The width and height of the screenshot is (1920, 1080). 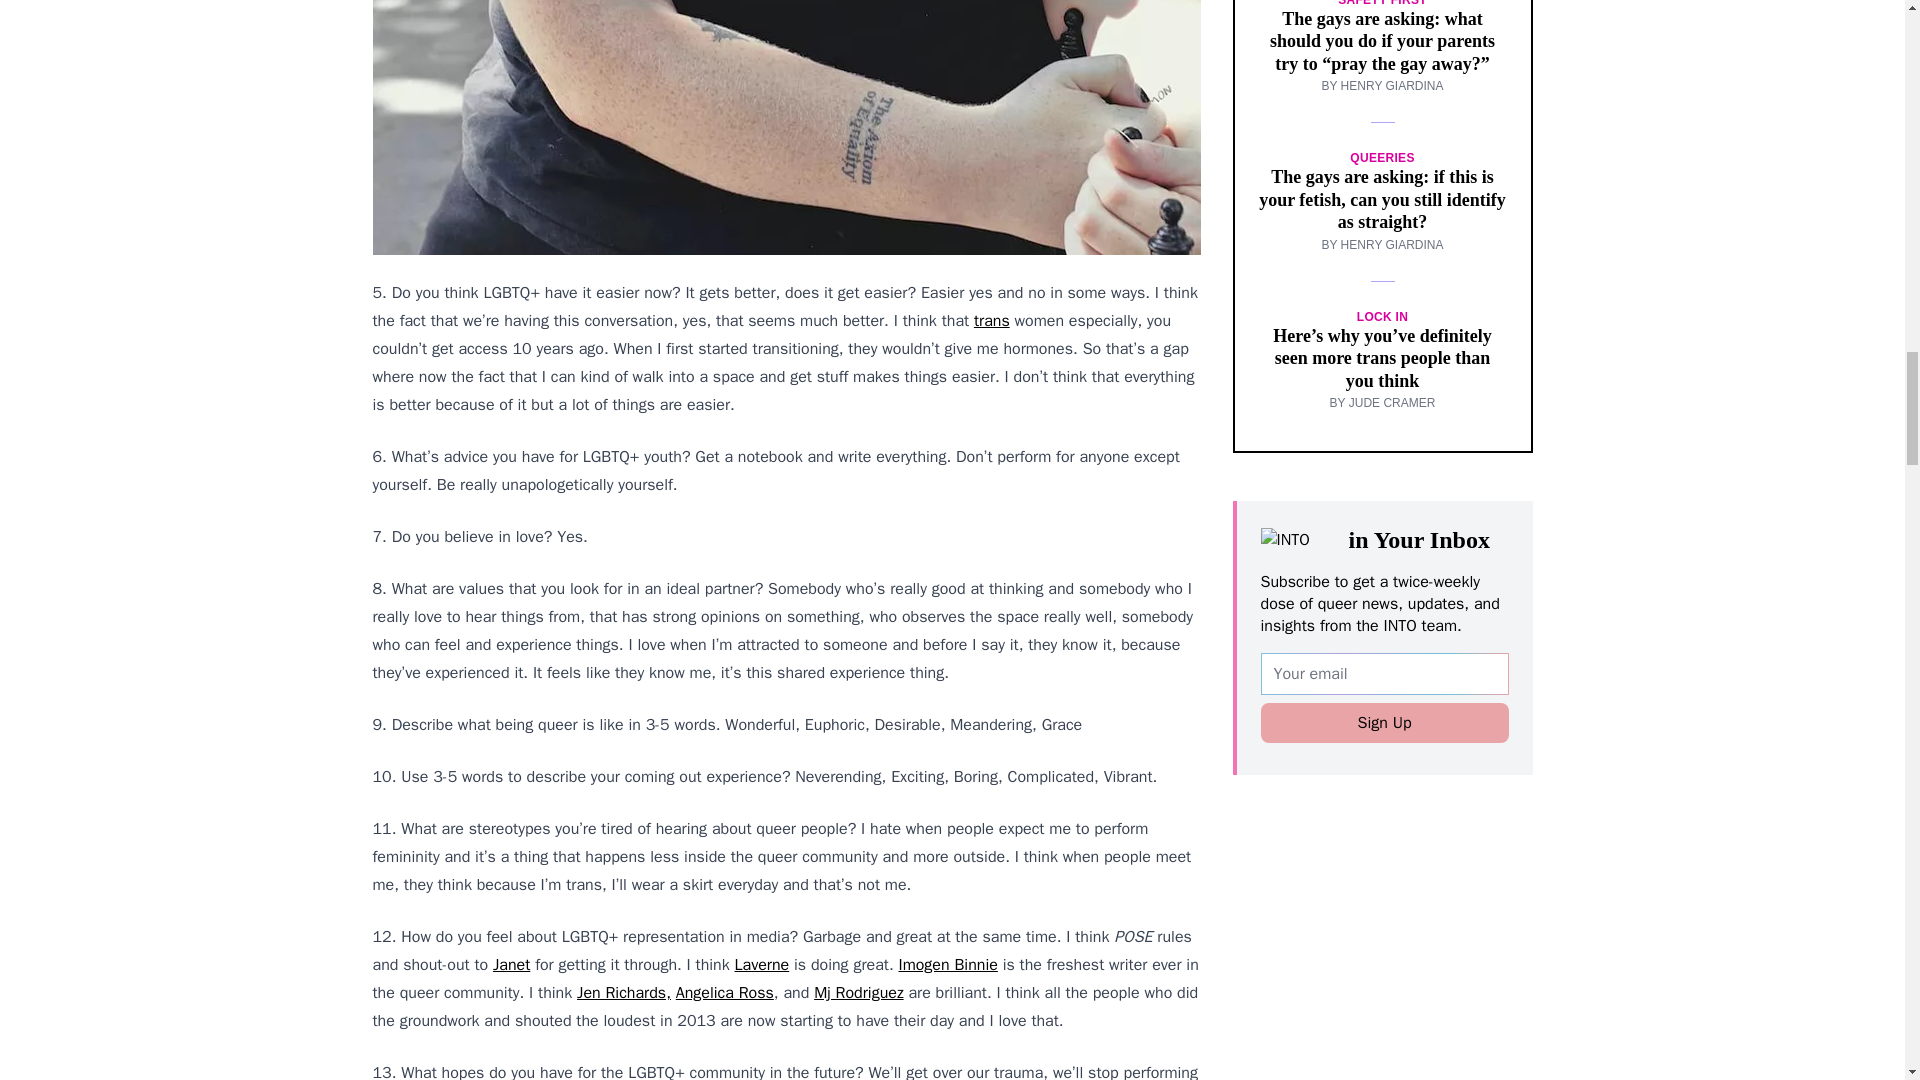 I want to click on trans, so click(x=991, y=320).